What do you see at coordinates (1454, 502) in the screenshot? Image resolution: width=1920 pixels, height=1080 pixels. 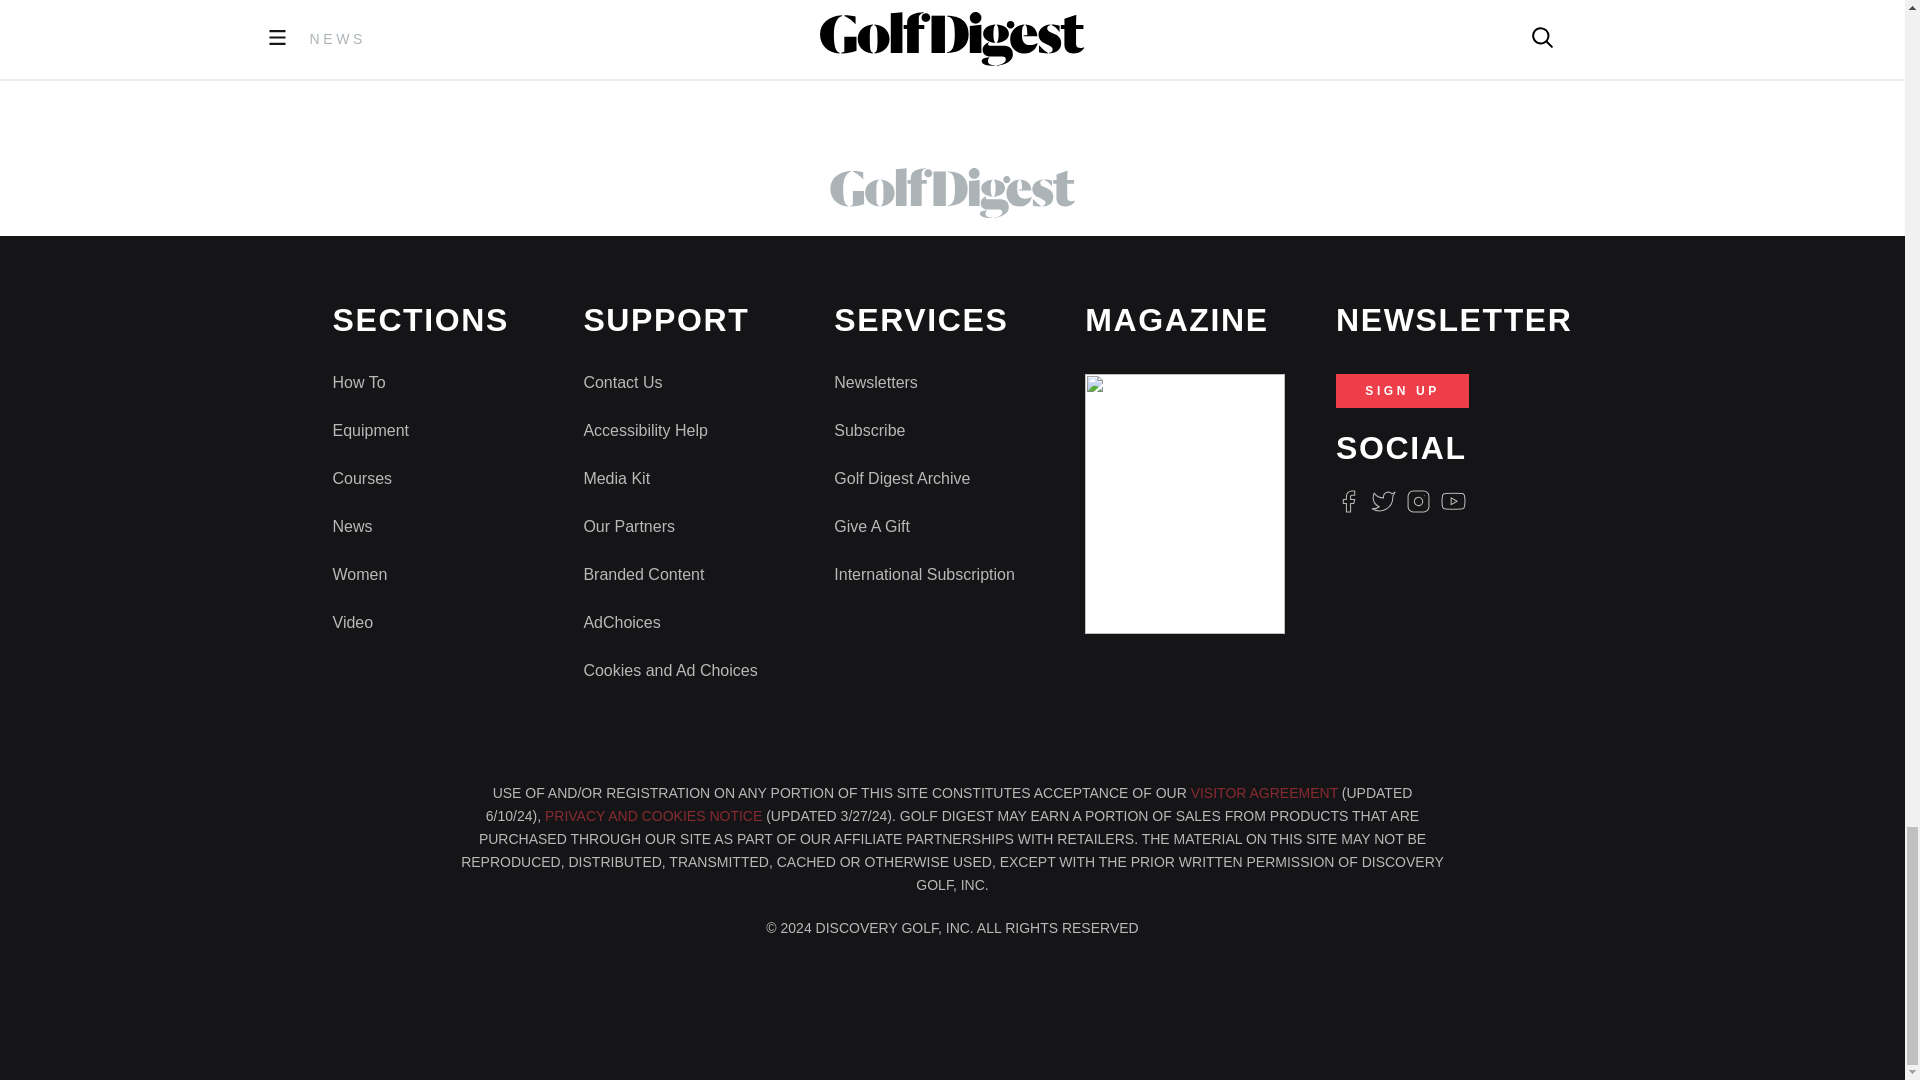 I see `Youtube Icon` at bounding box center [1454, 502].